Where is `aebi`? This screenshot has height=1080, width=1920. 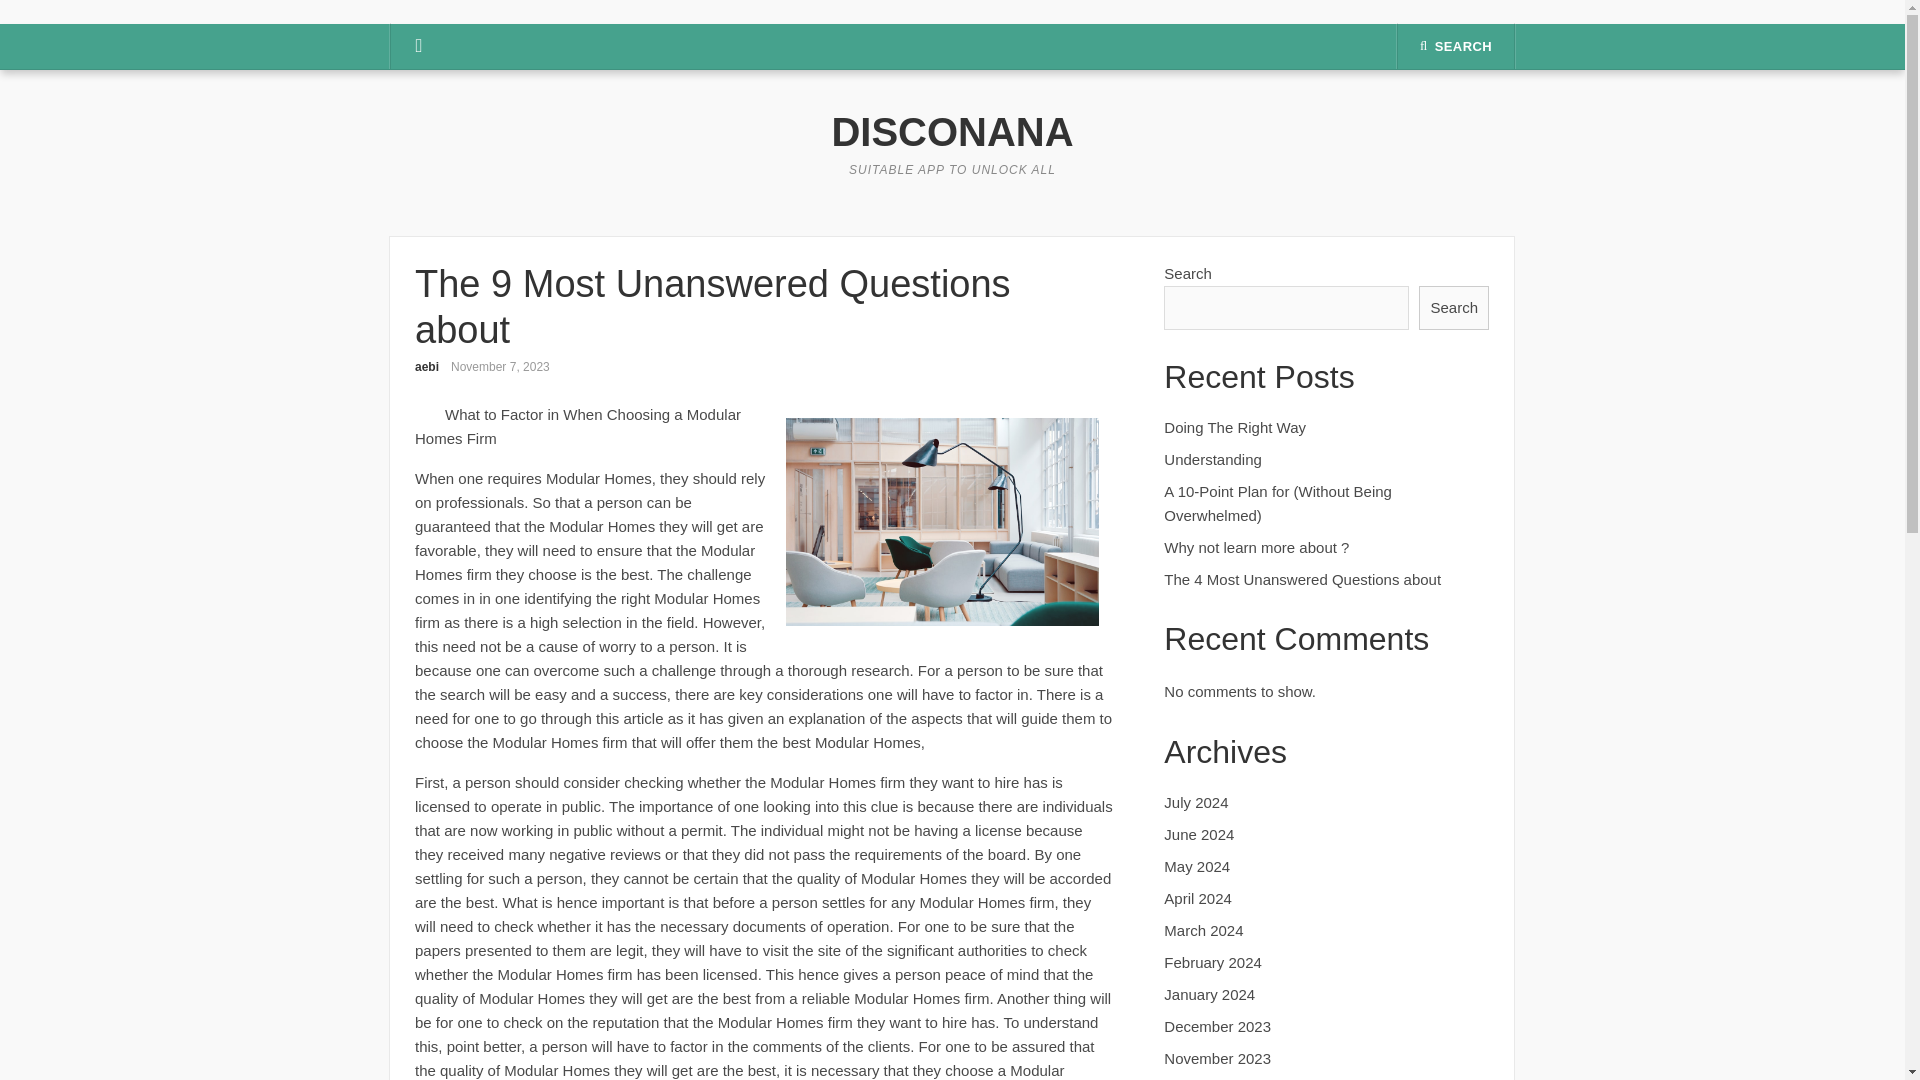
aebi is located at coordinates (426, 366).